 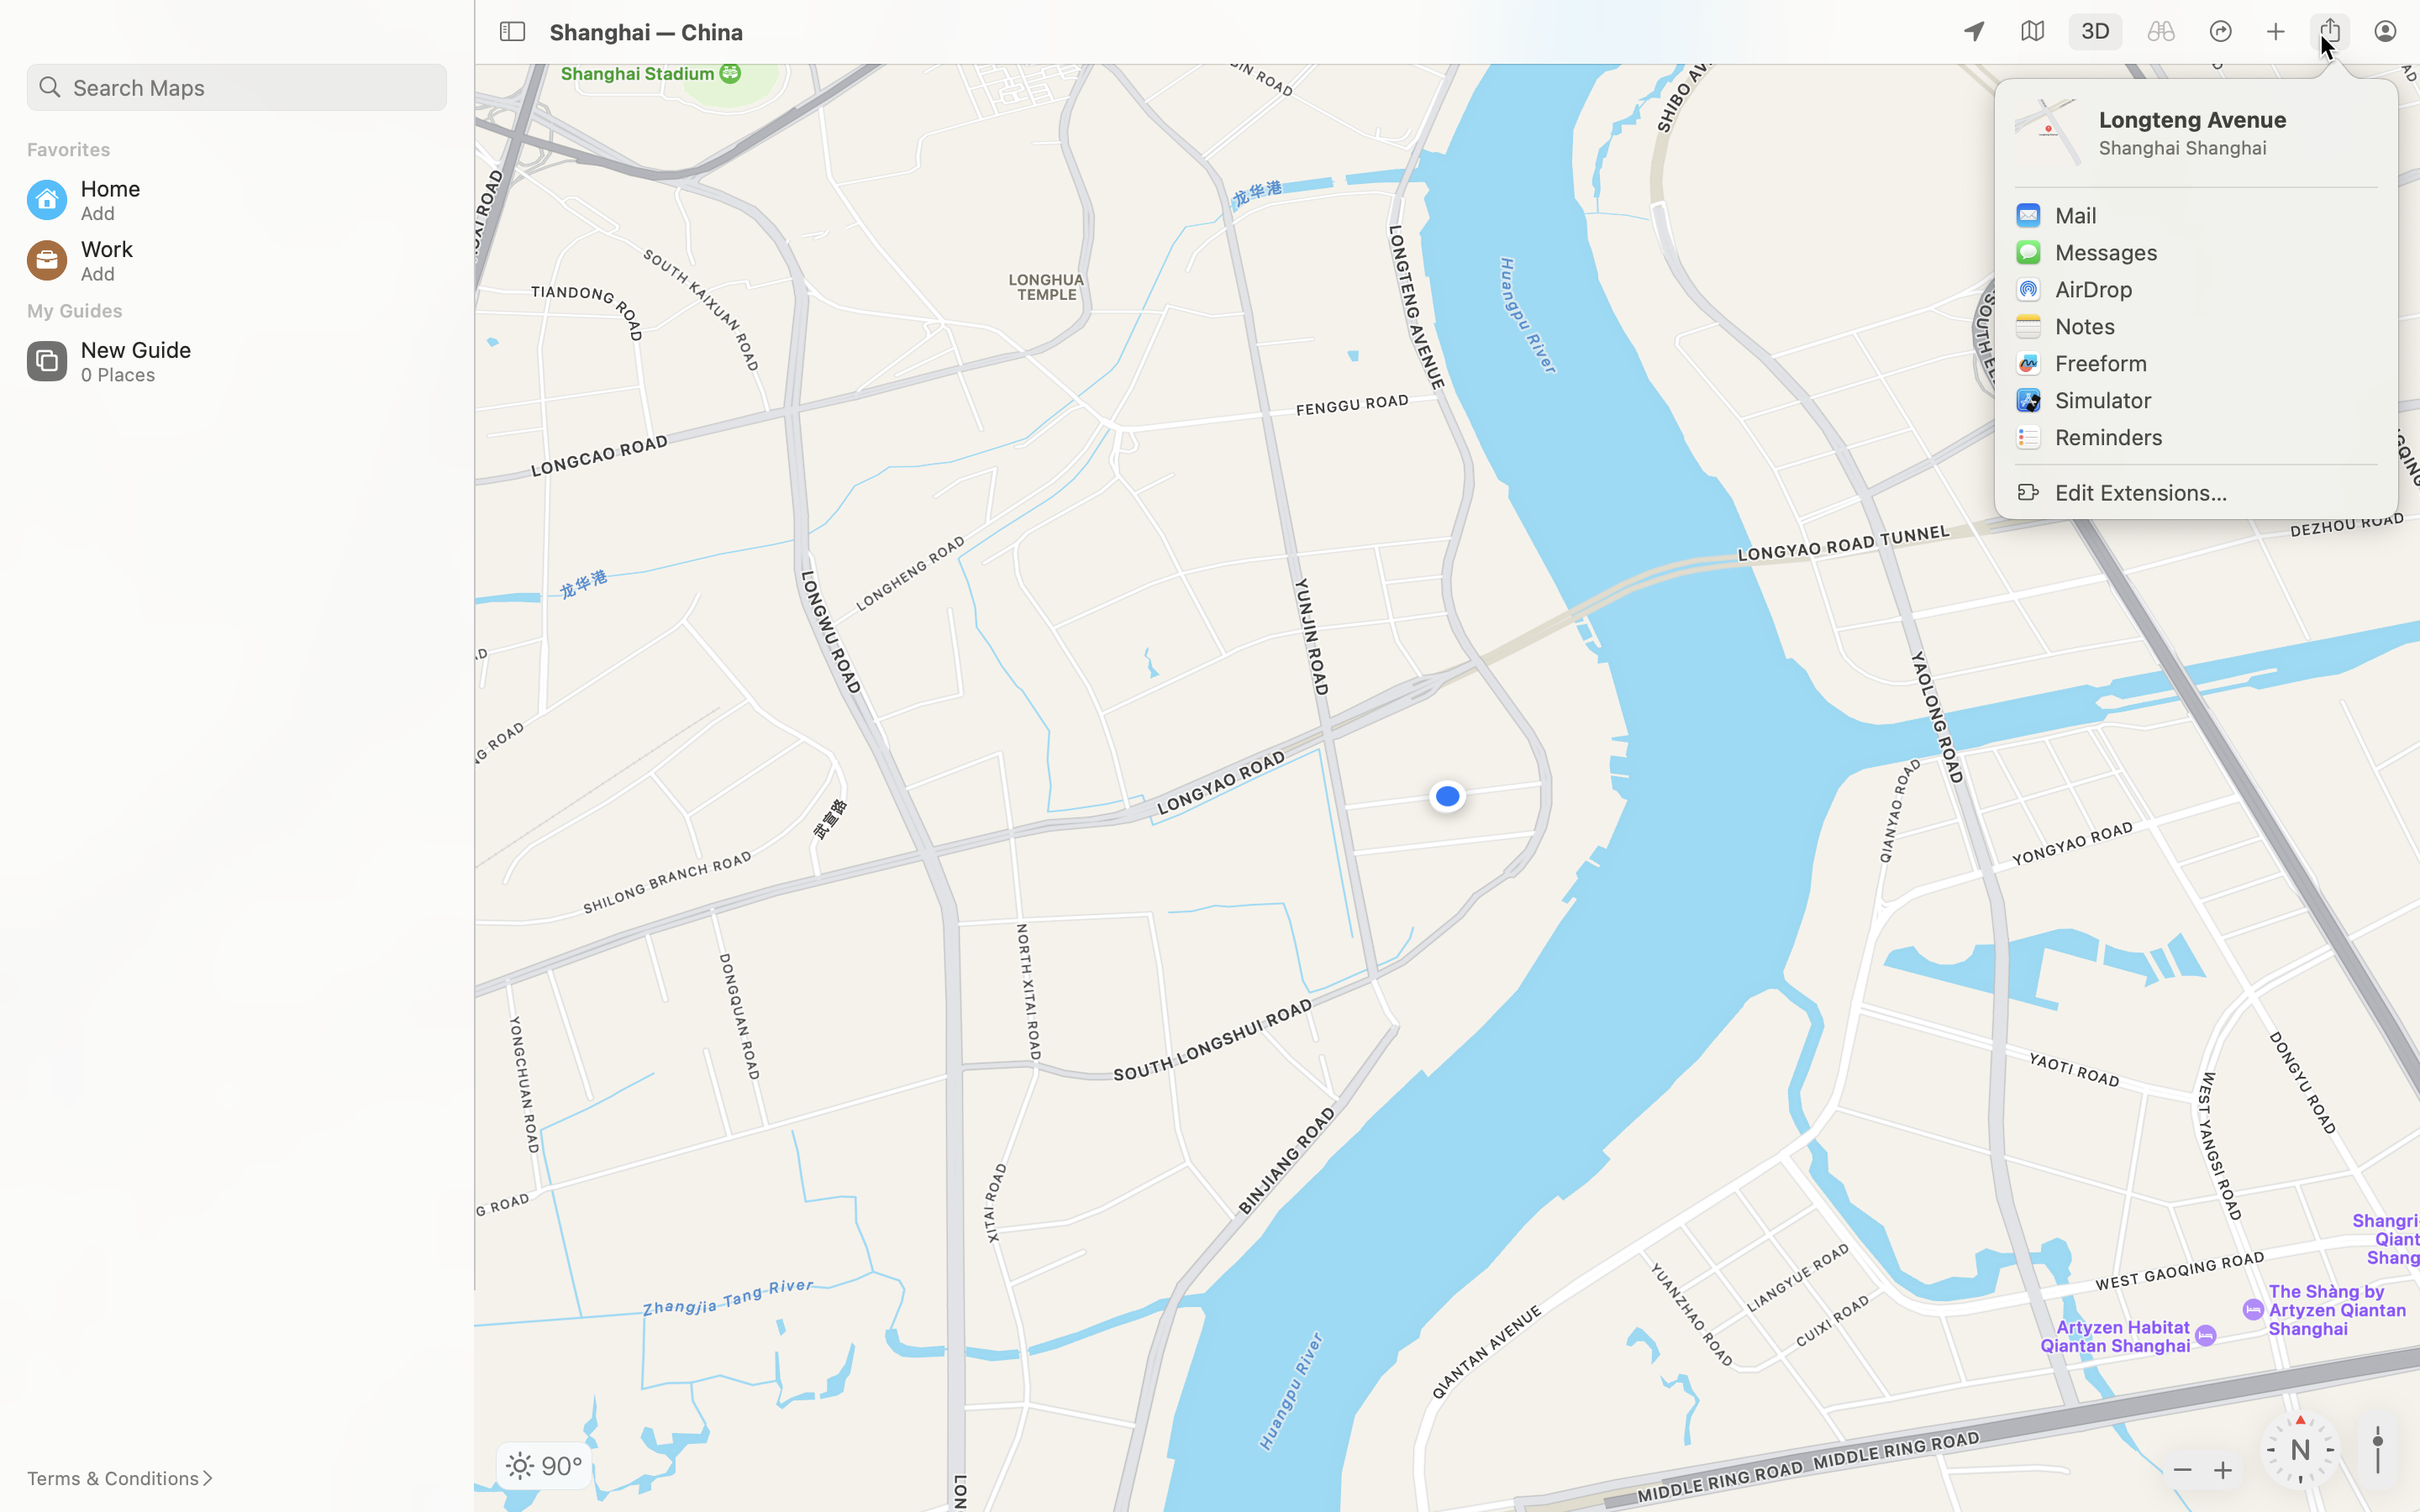 I want to click on 0, so click(x=2161, y=32).